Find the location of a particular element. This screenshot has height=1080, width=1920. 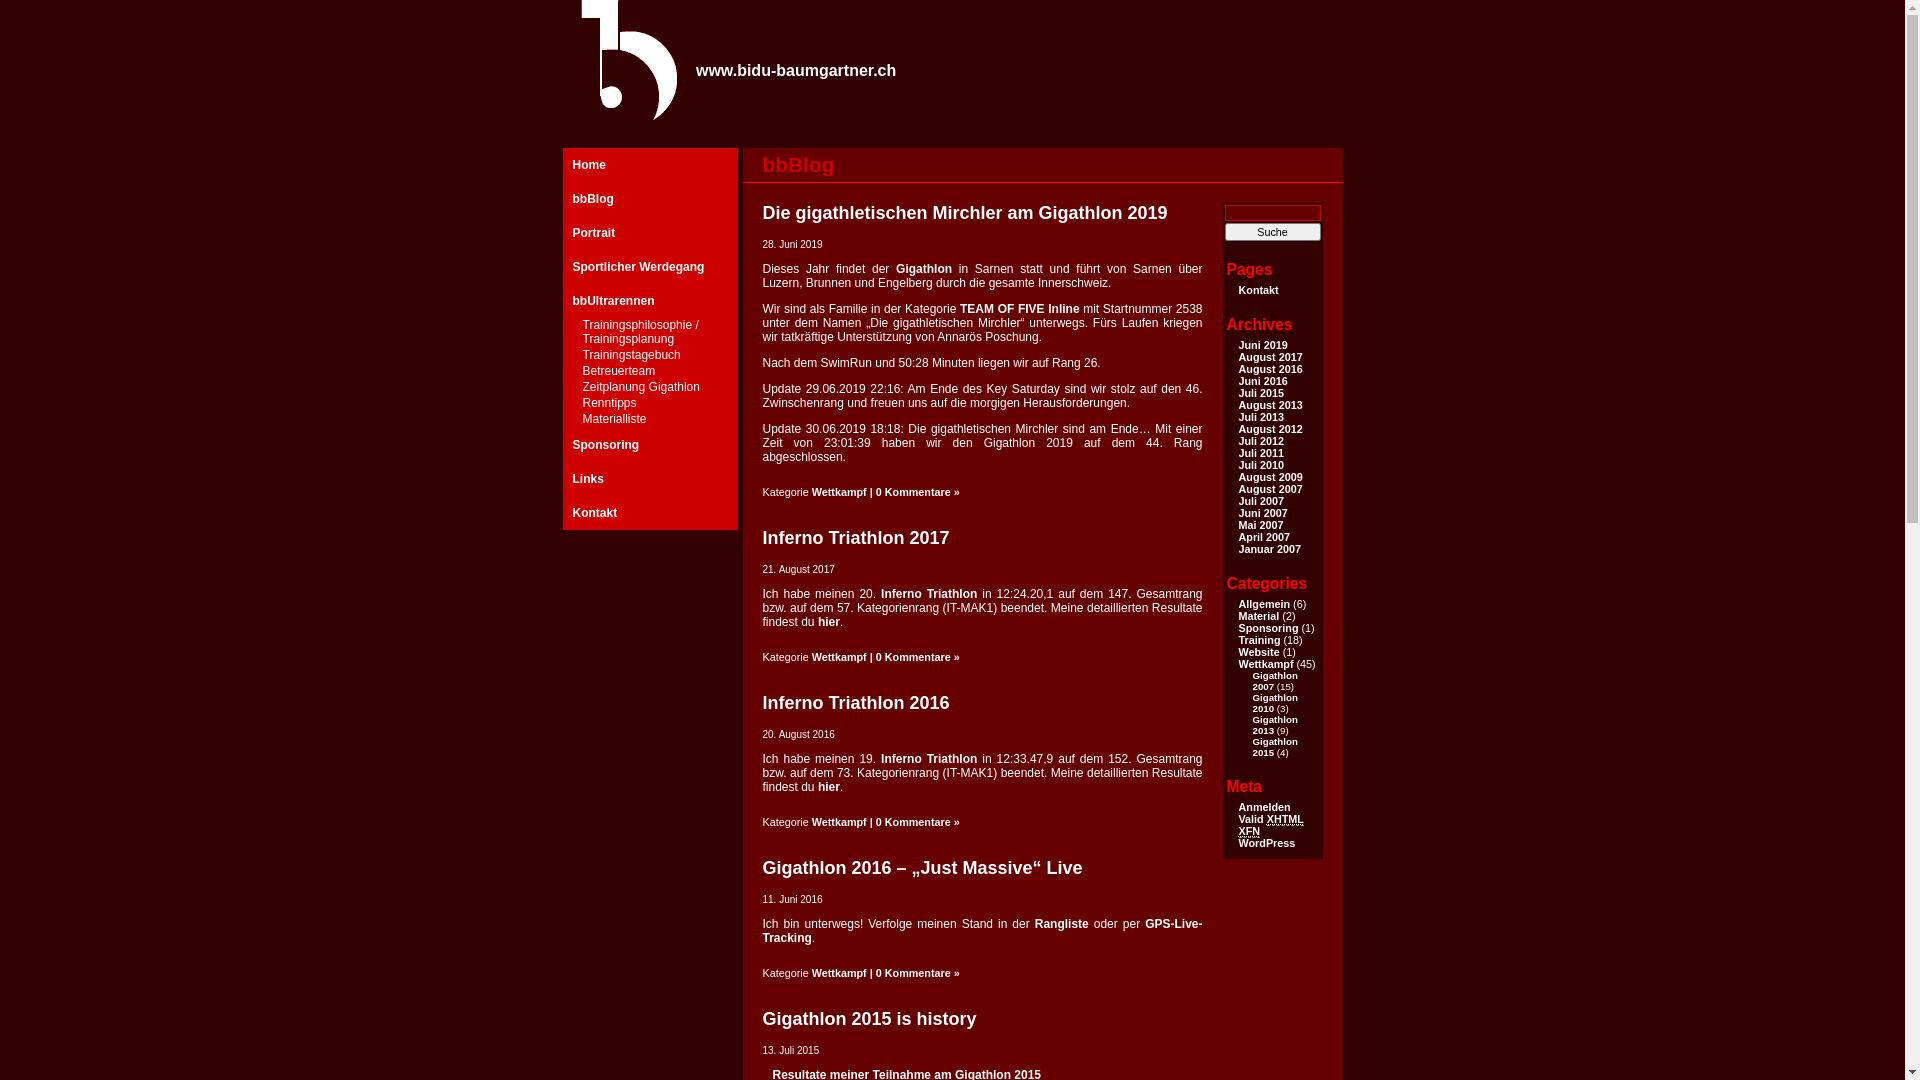

August 2012 is located at coordinates (1270, 429).